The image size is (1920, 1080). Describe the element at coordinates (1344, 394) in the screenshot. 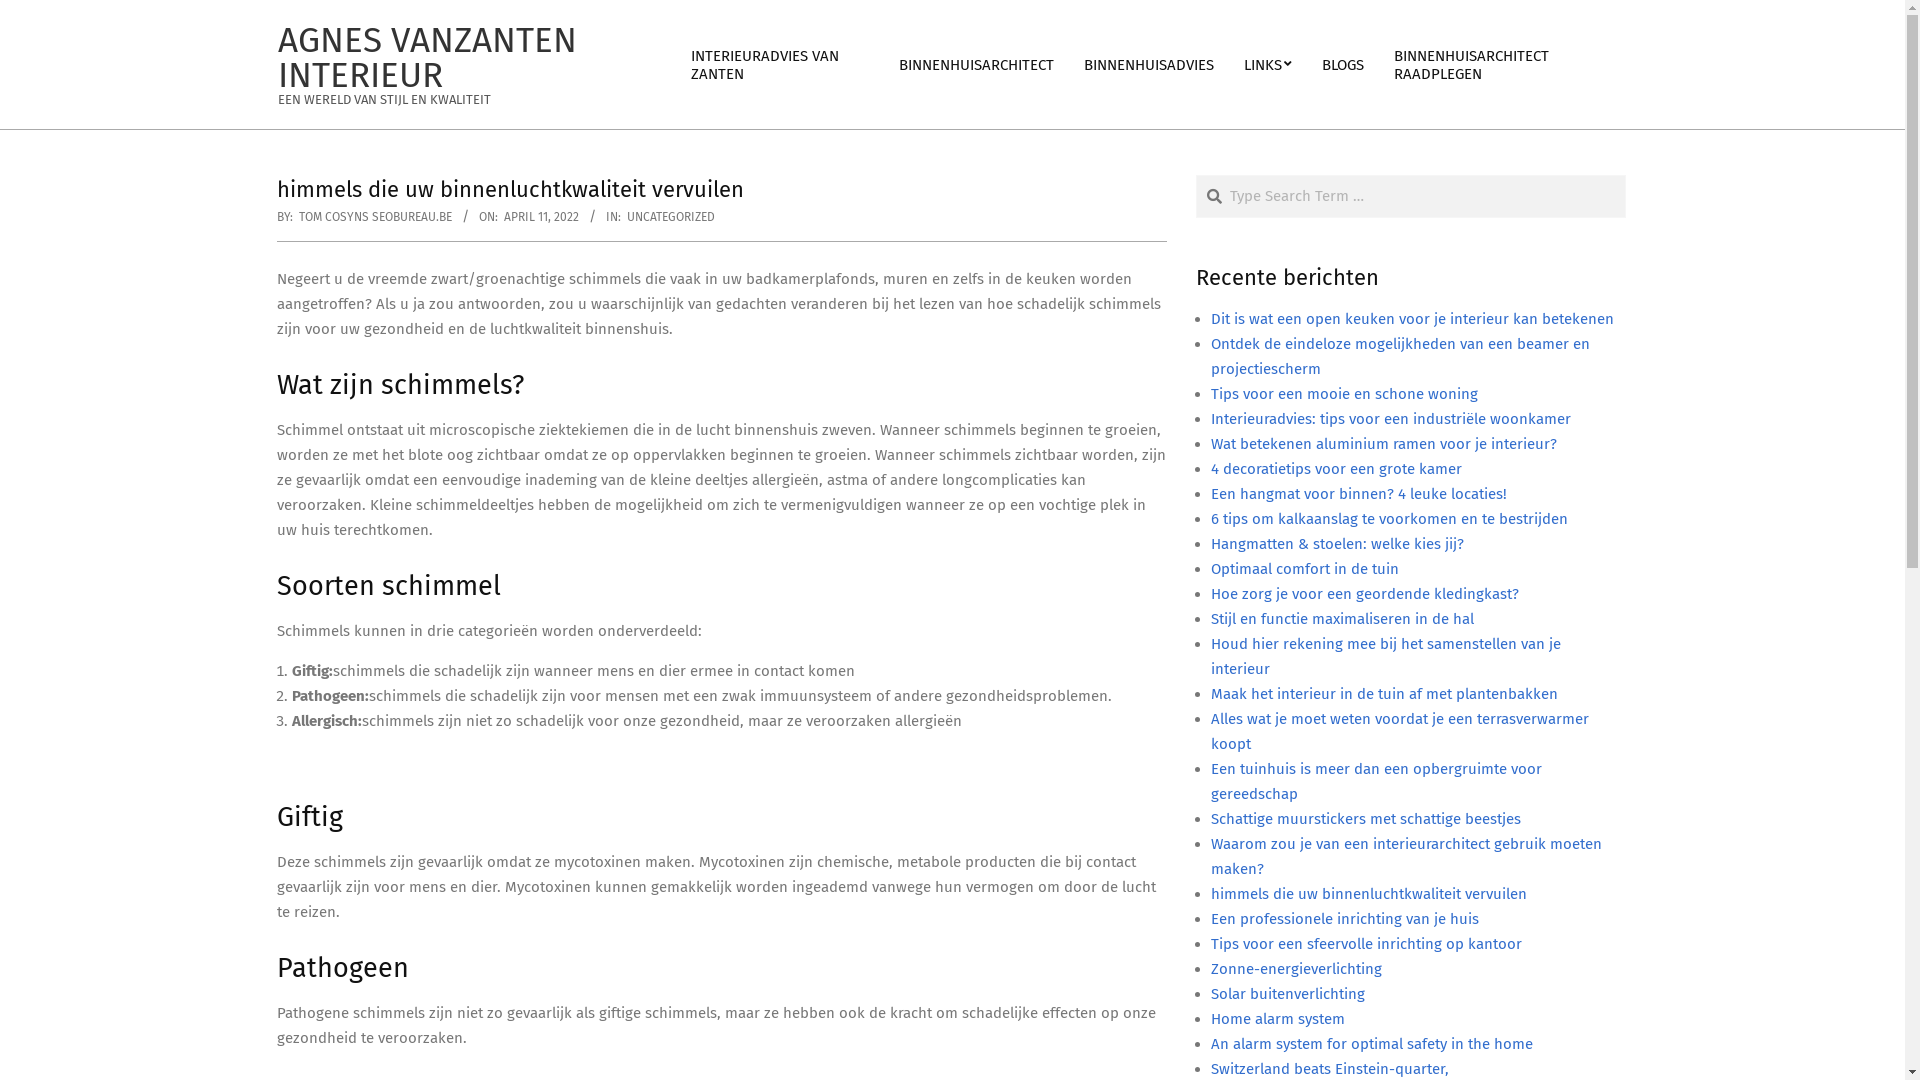

I see `Tips voor een mooie en schone woning` at that location.